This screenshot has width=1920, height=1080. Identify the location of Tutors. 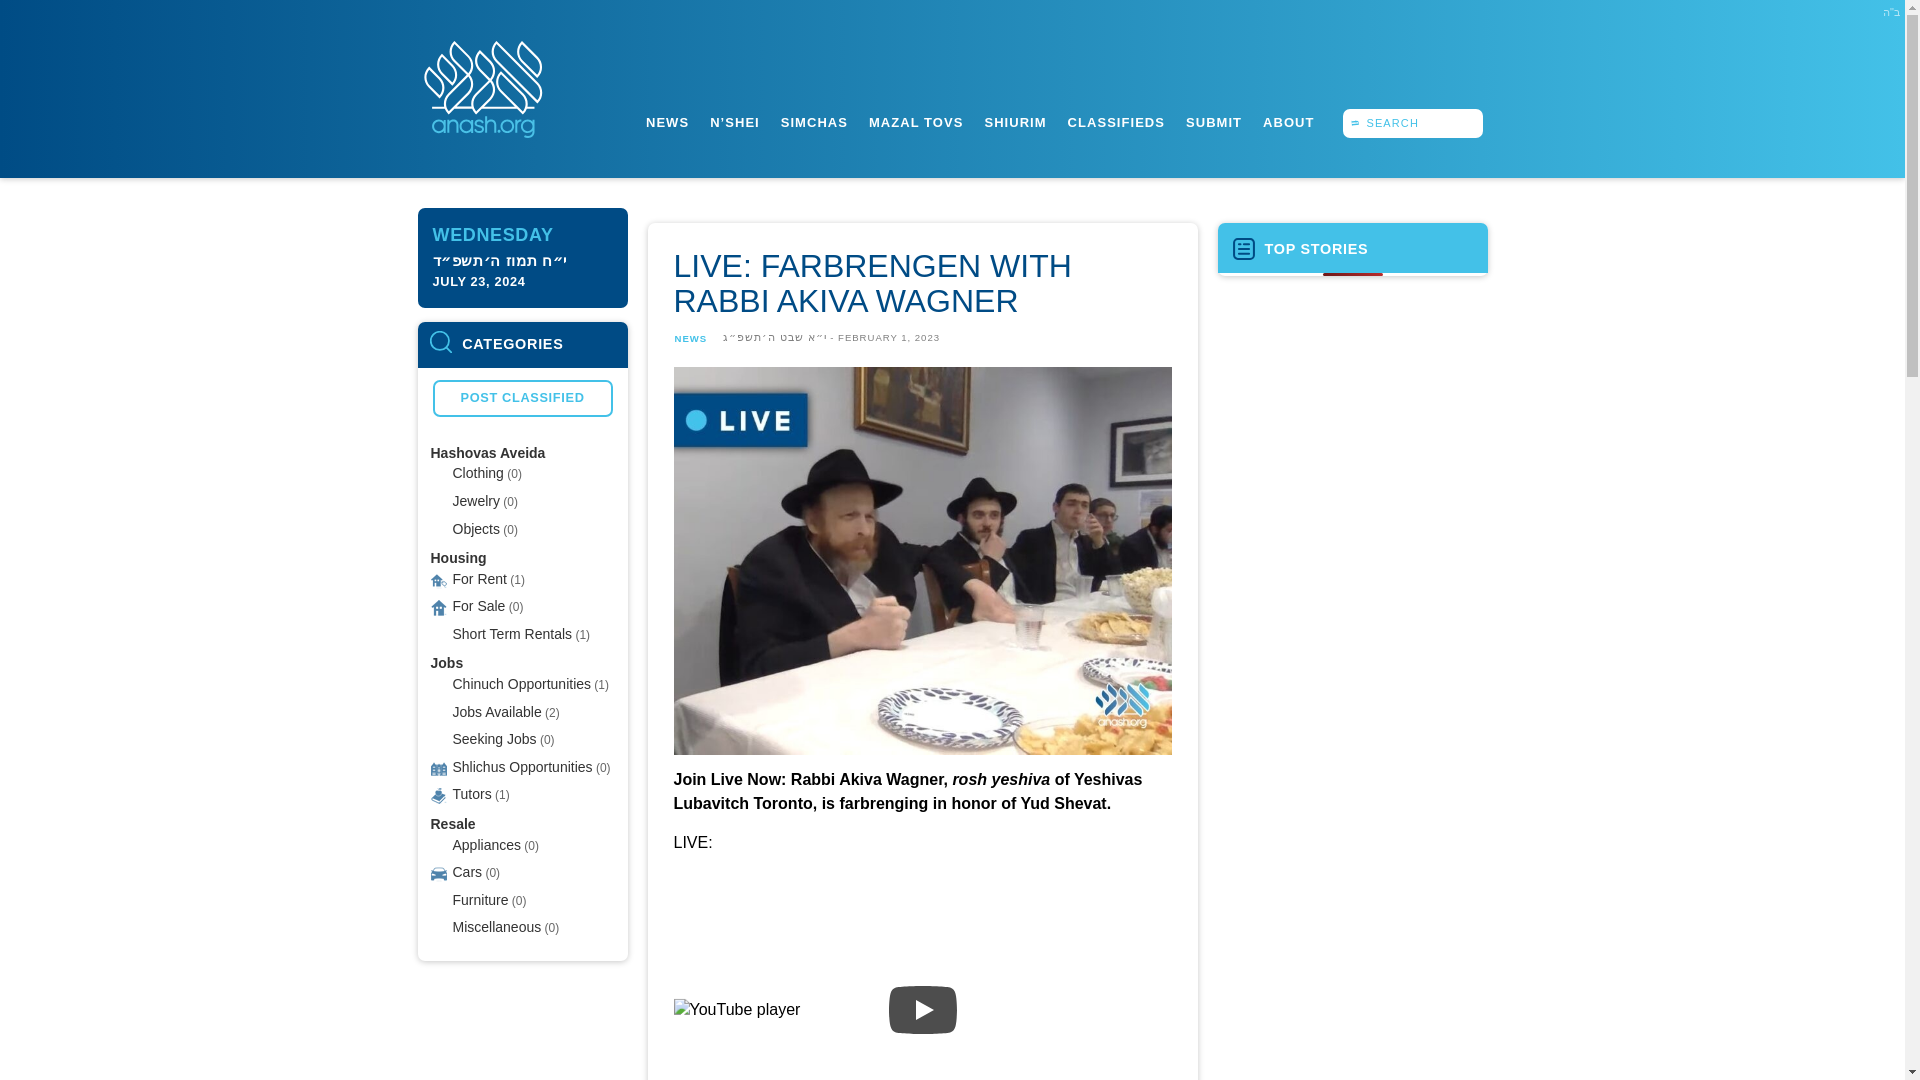
(471, 794).